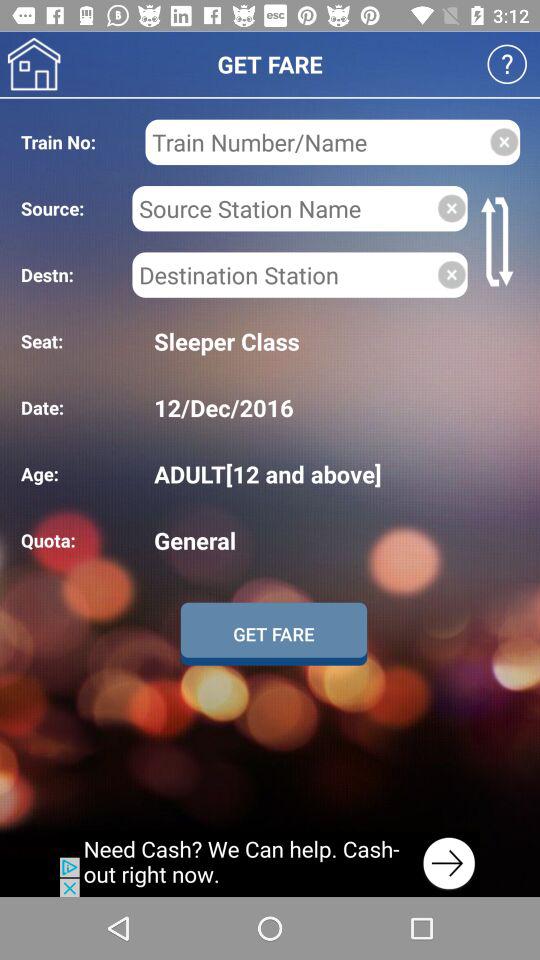 The width and height of the screenshot is (540, 960). Describe the element at coordinates (284, 208) in the screenshot. I see `to enter source station name` at that location.